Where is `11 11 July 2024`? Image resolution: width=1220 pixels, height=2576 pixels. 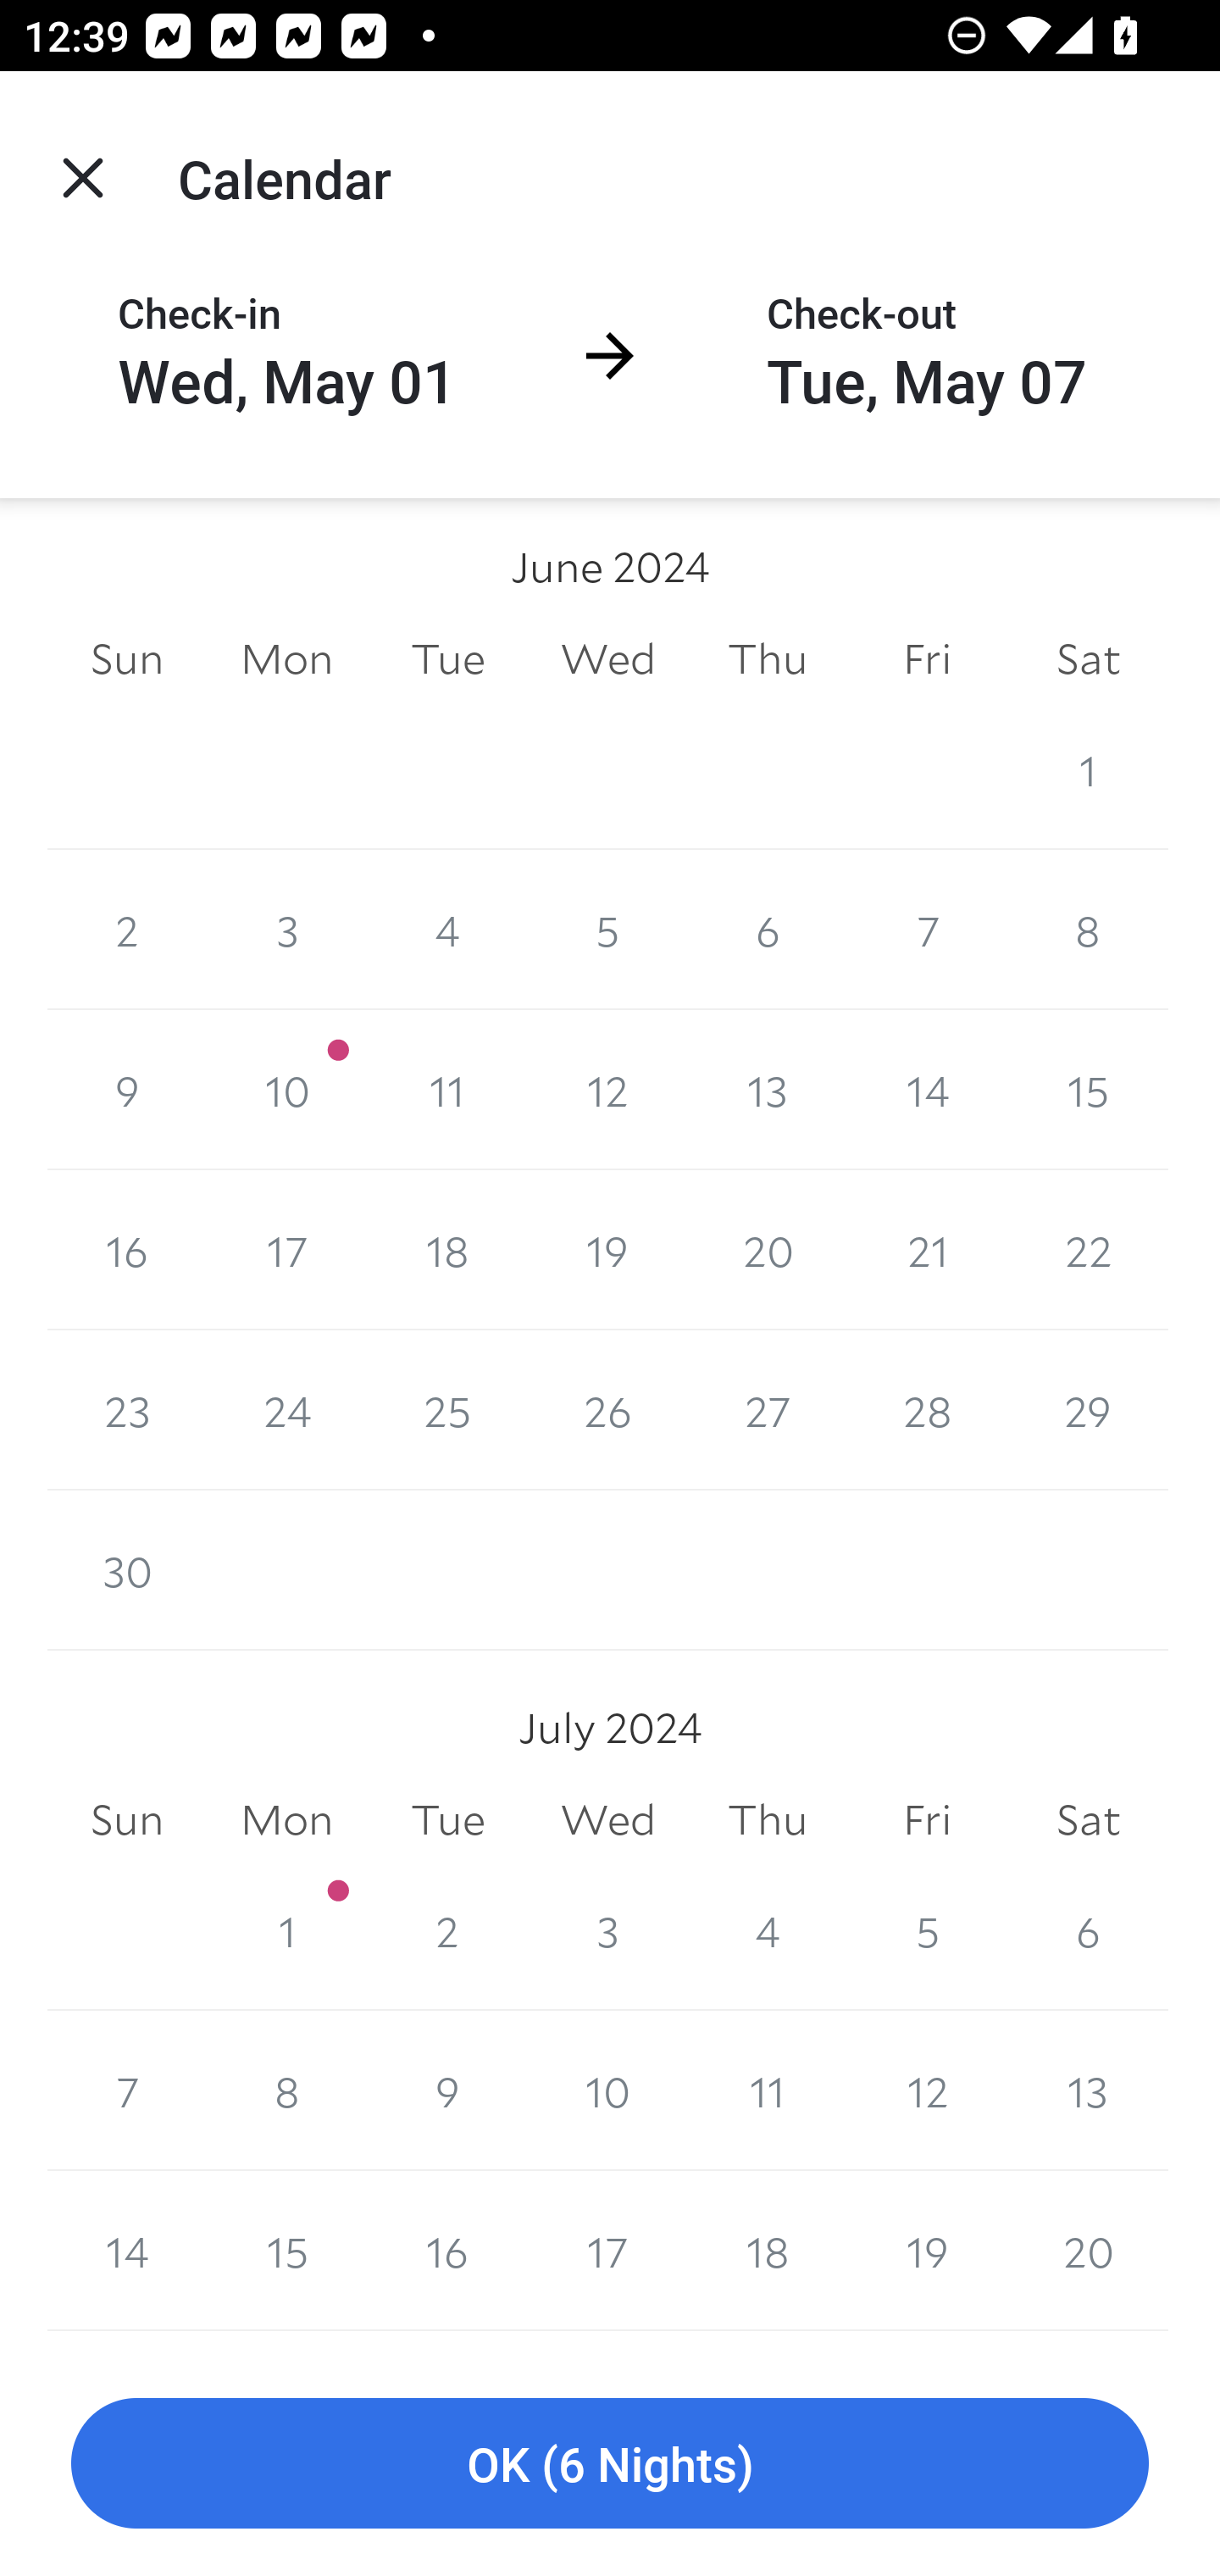
11 11 July 2024 is located at coordinates (768, 2091).